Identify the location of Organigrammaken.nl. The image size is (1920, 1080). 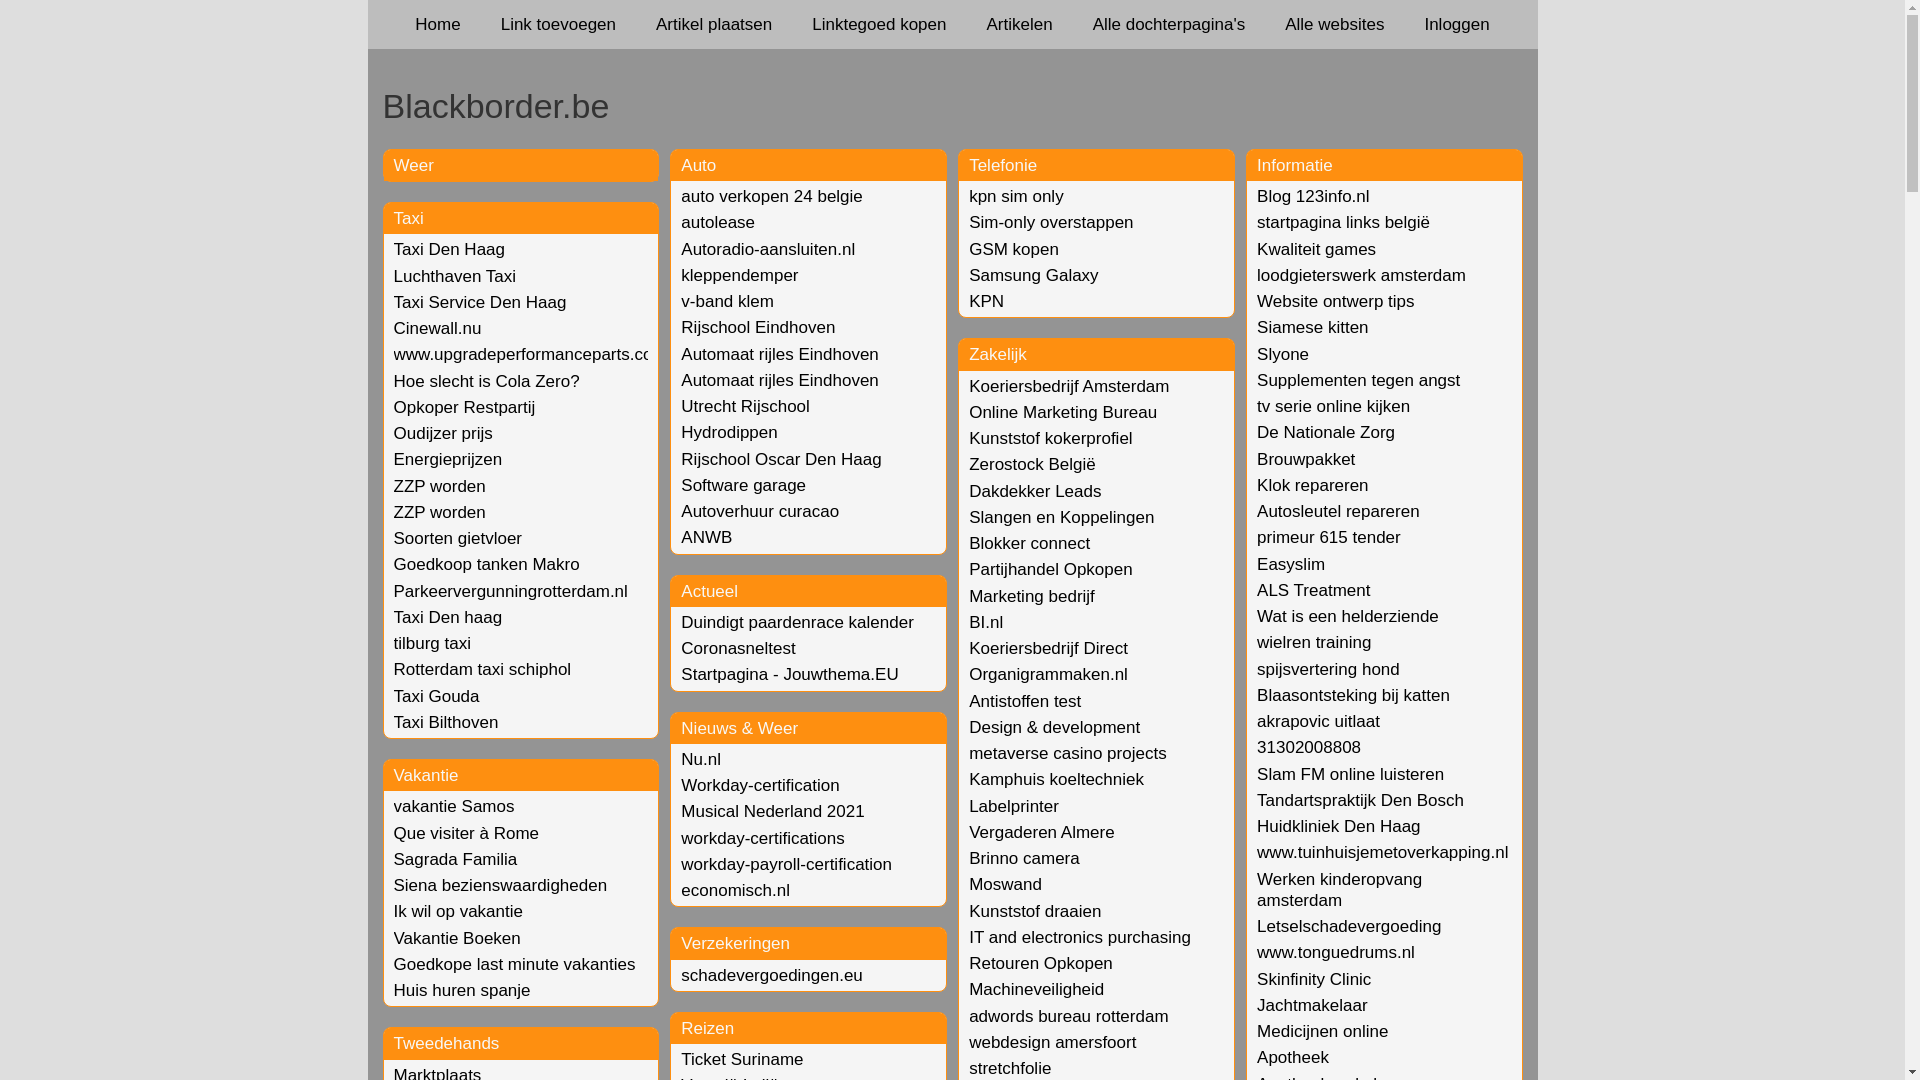
(1048, 674).